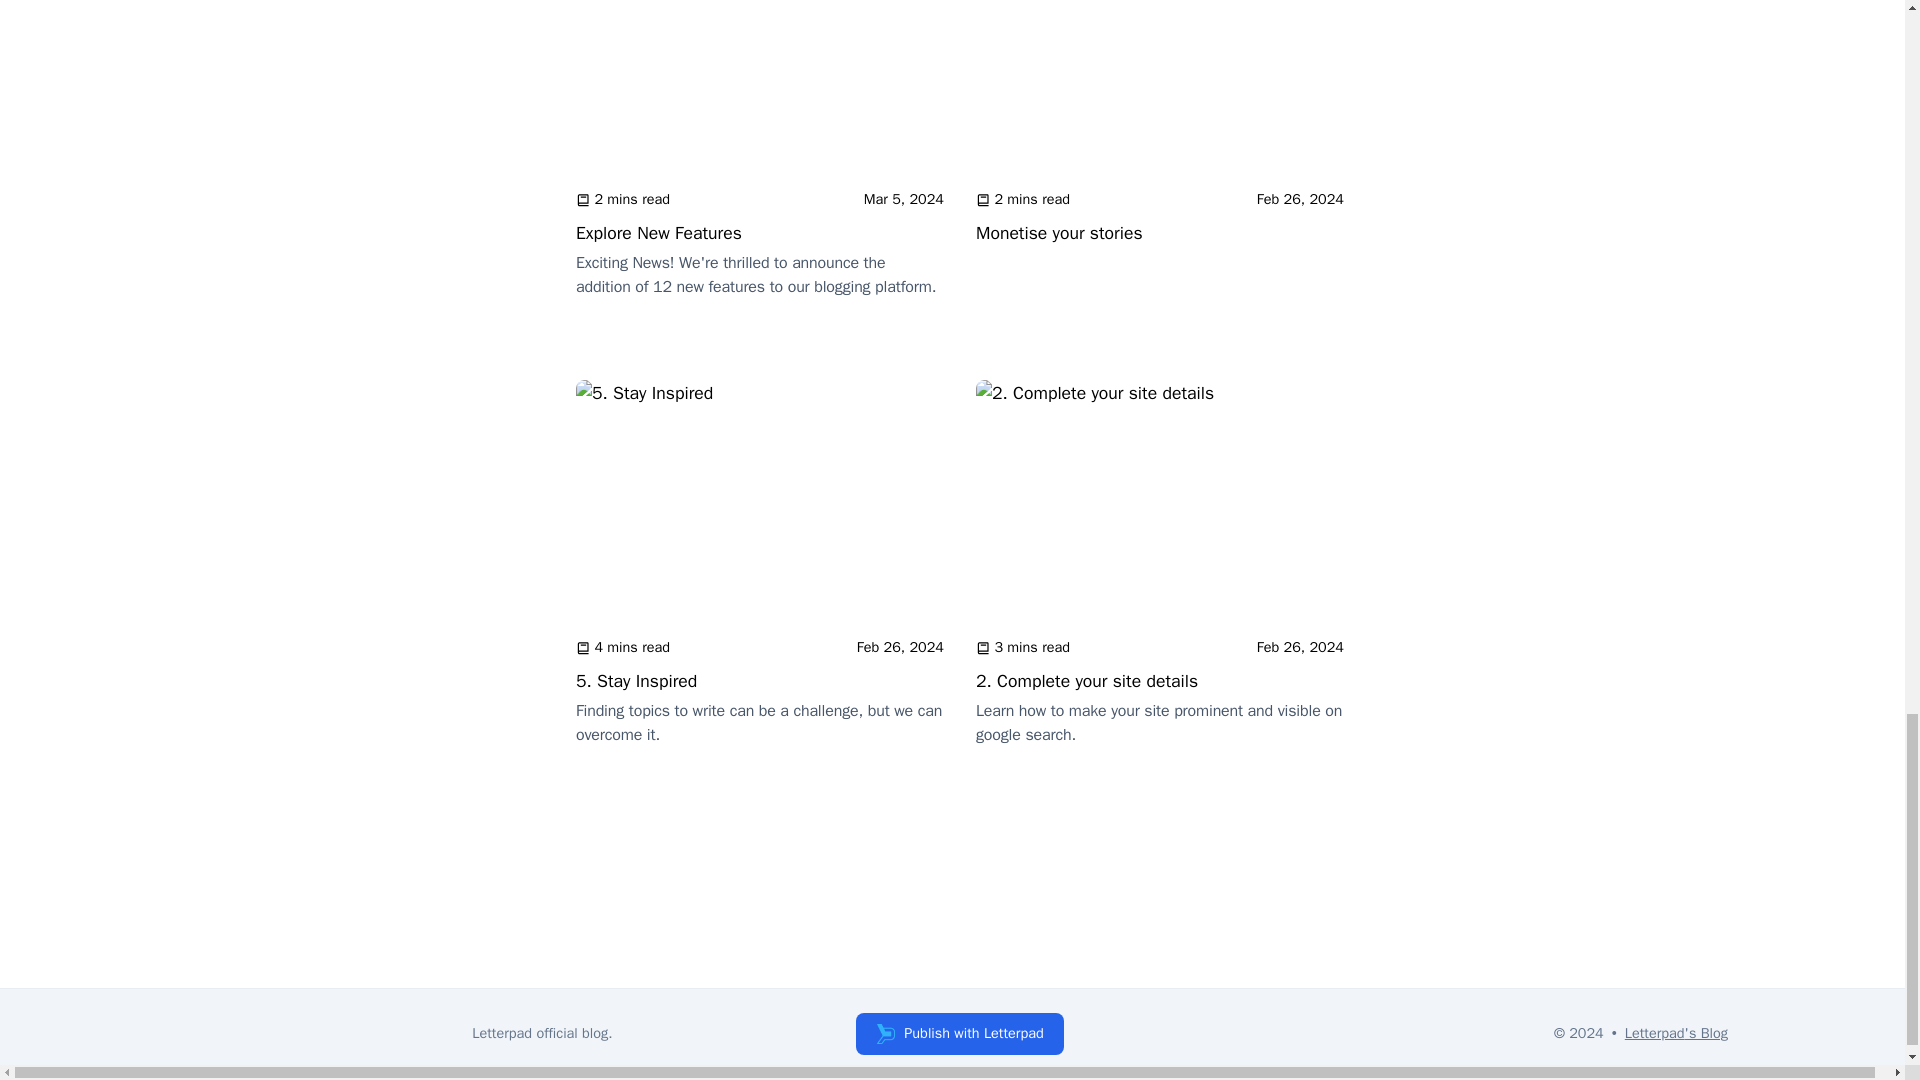  What do you see at coordinates (1160, 174) in the screenshot?
I see `Publish with Letterpad` at bounding box center [1160, 174].